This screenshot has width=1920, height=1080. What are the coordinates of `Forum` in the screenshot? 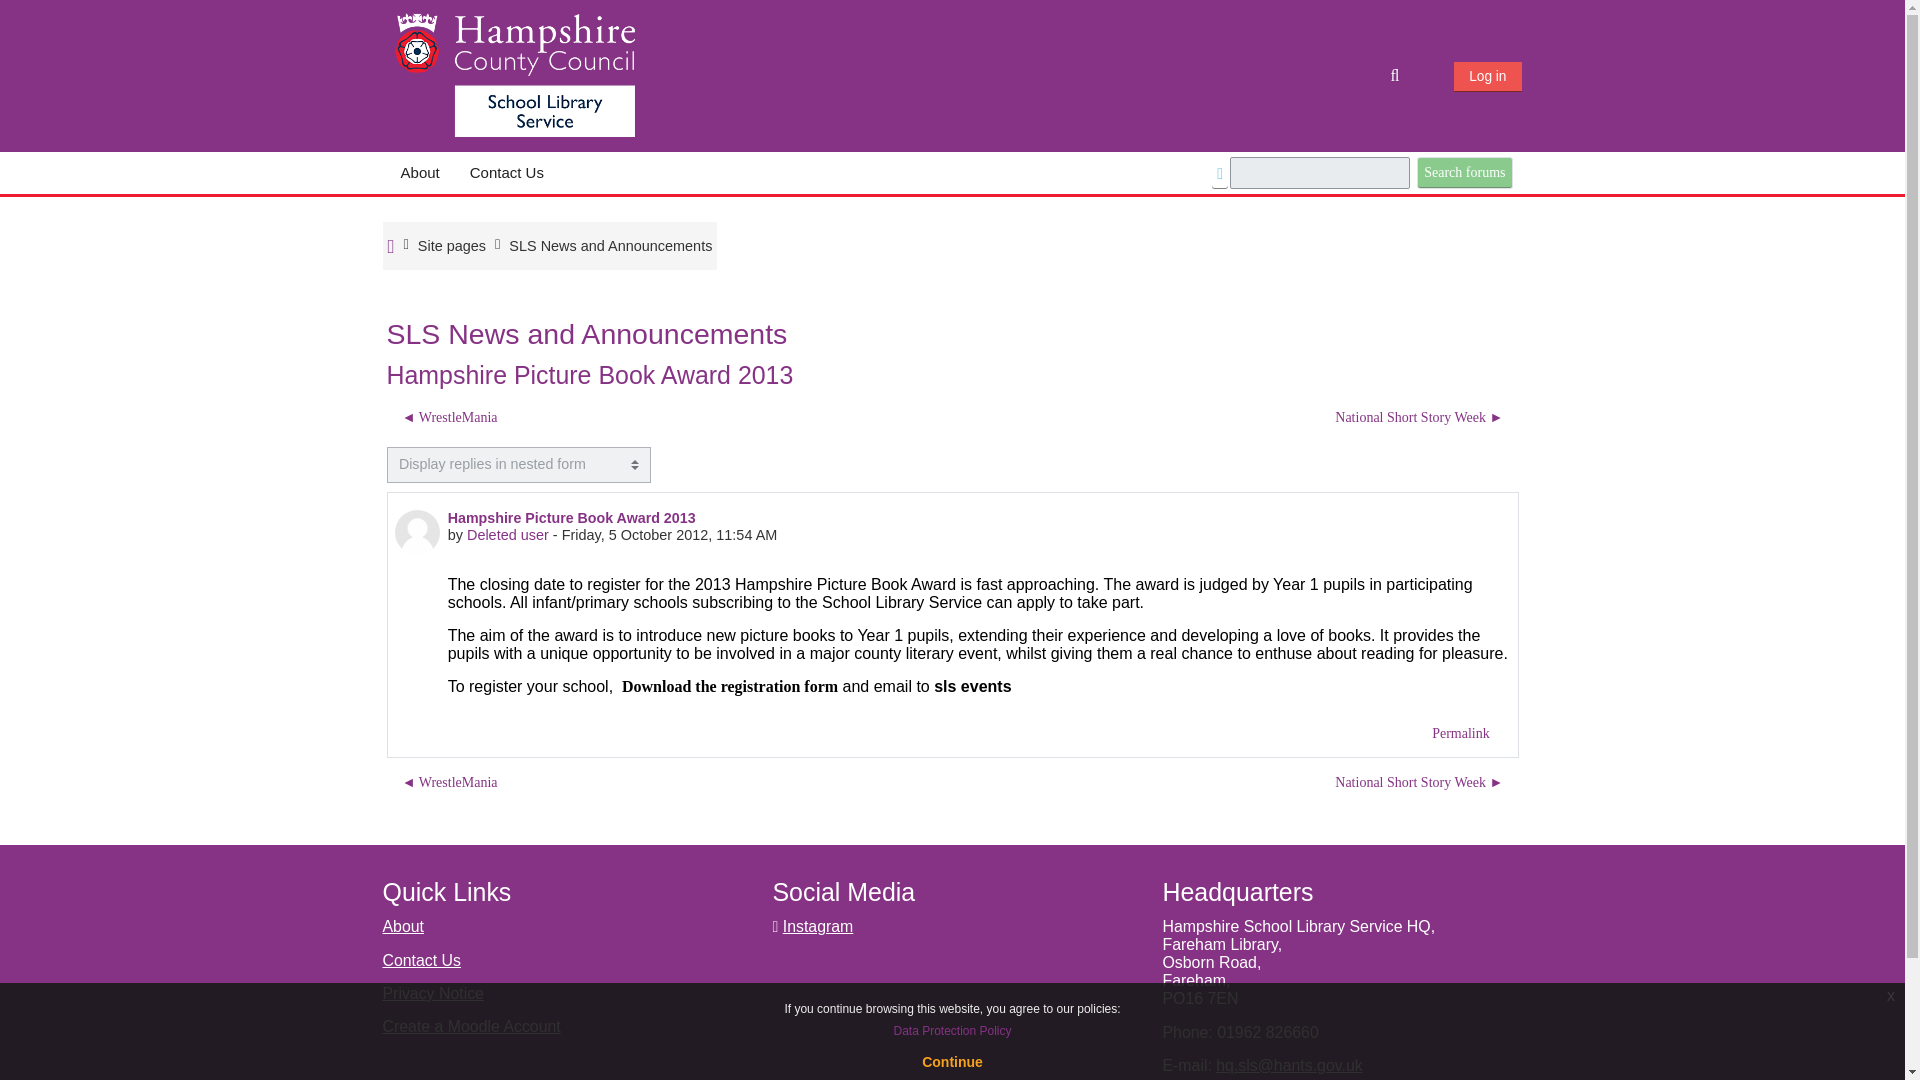 It's located at (610, 245).